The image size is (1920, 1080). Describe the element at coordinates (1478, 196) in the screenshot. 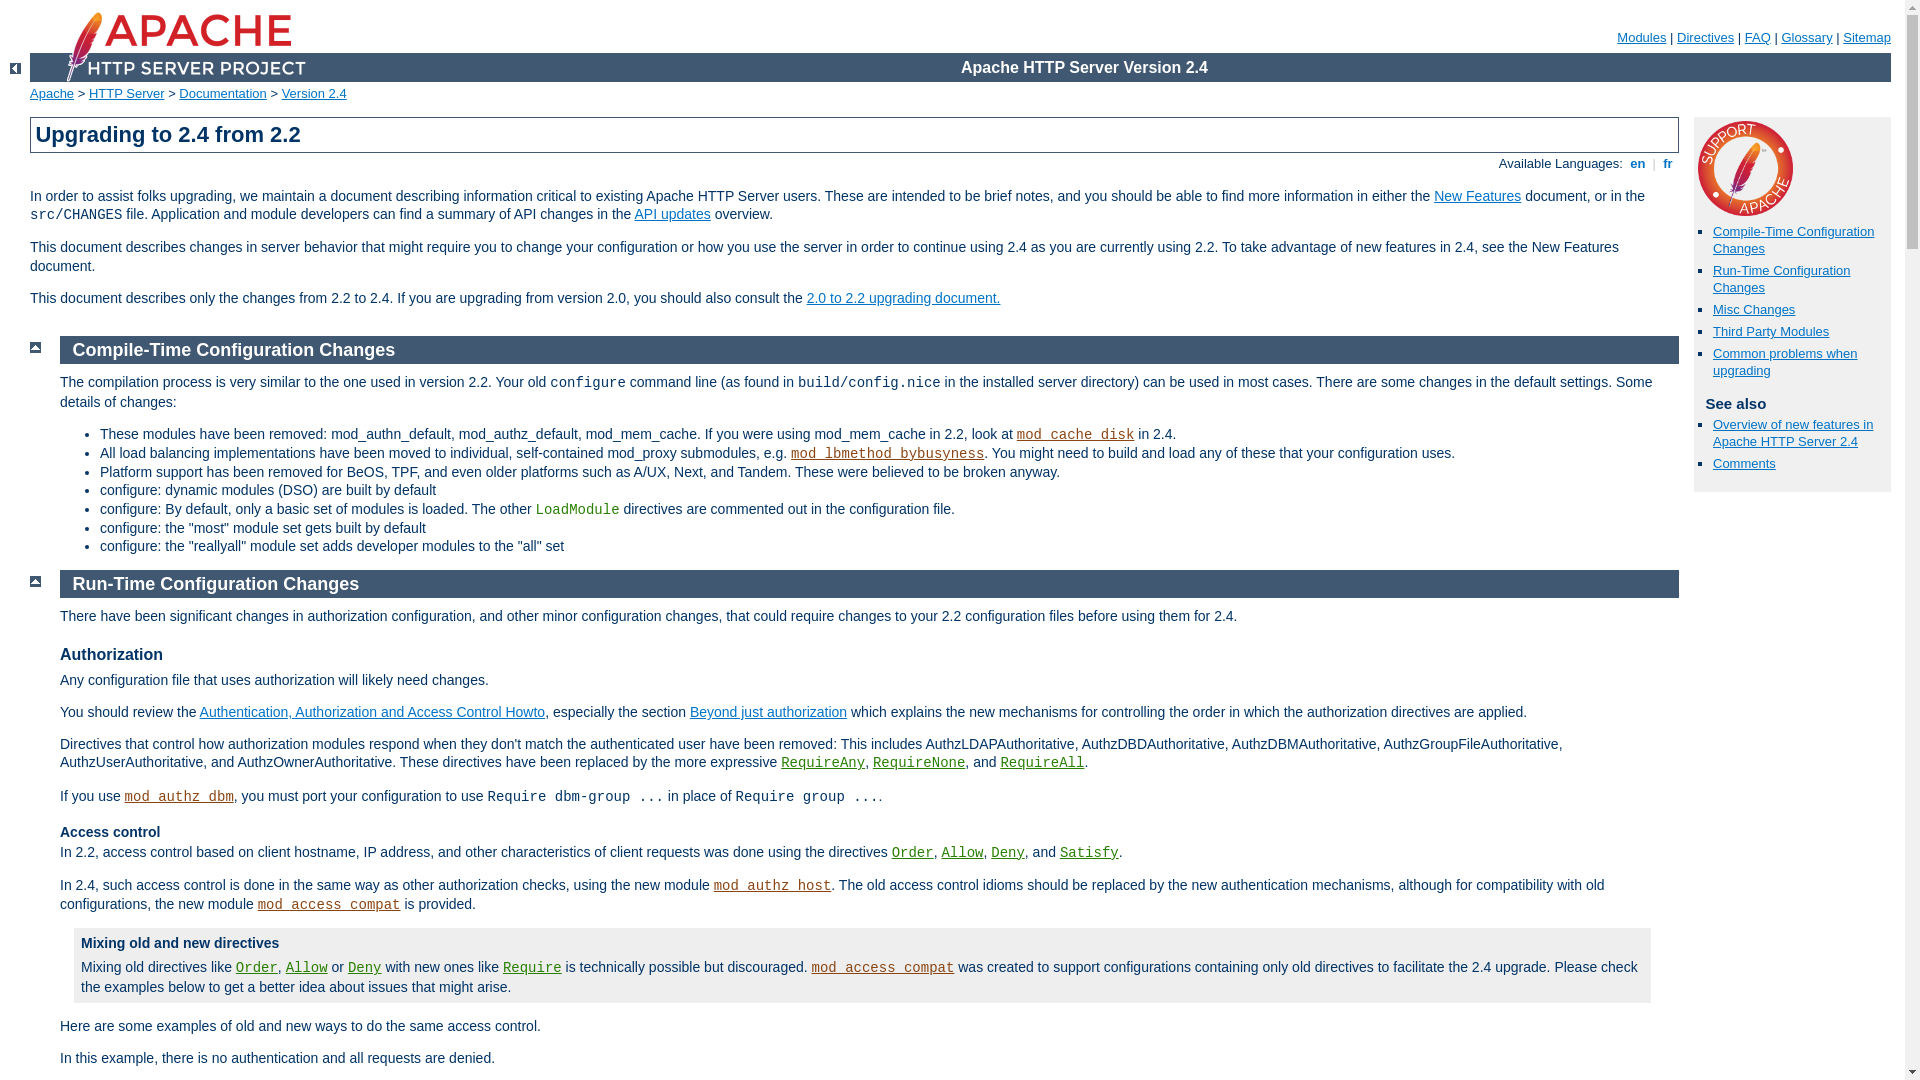

I see `New Features` at that location.